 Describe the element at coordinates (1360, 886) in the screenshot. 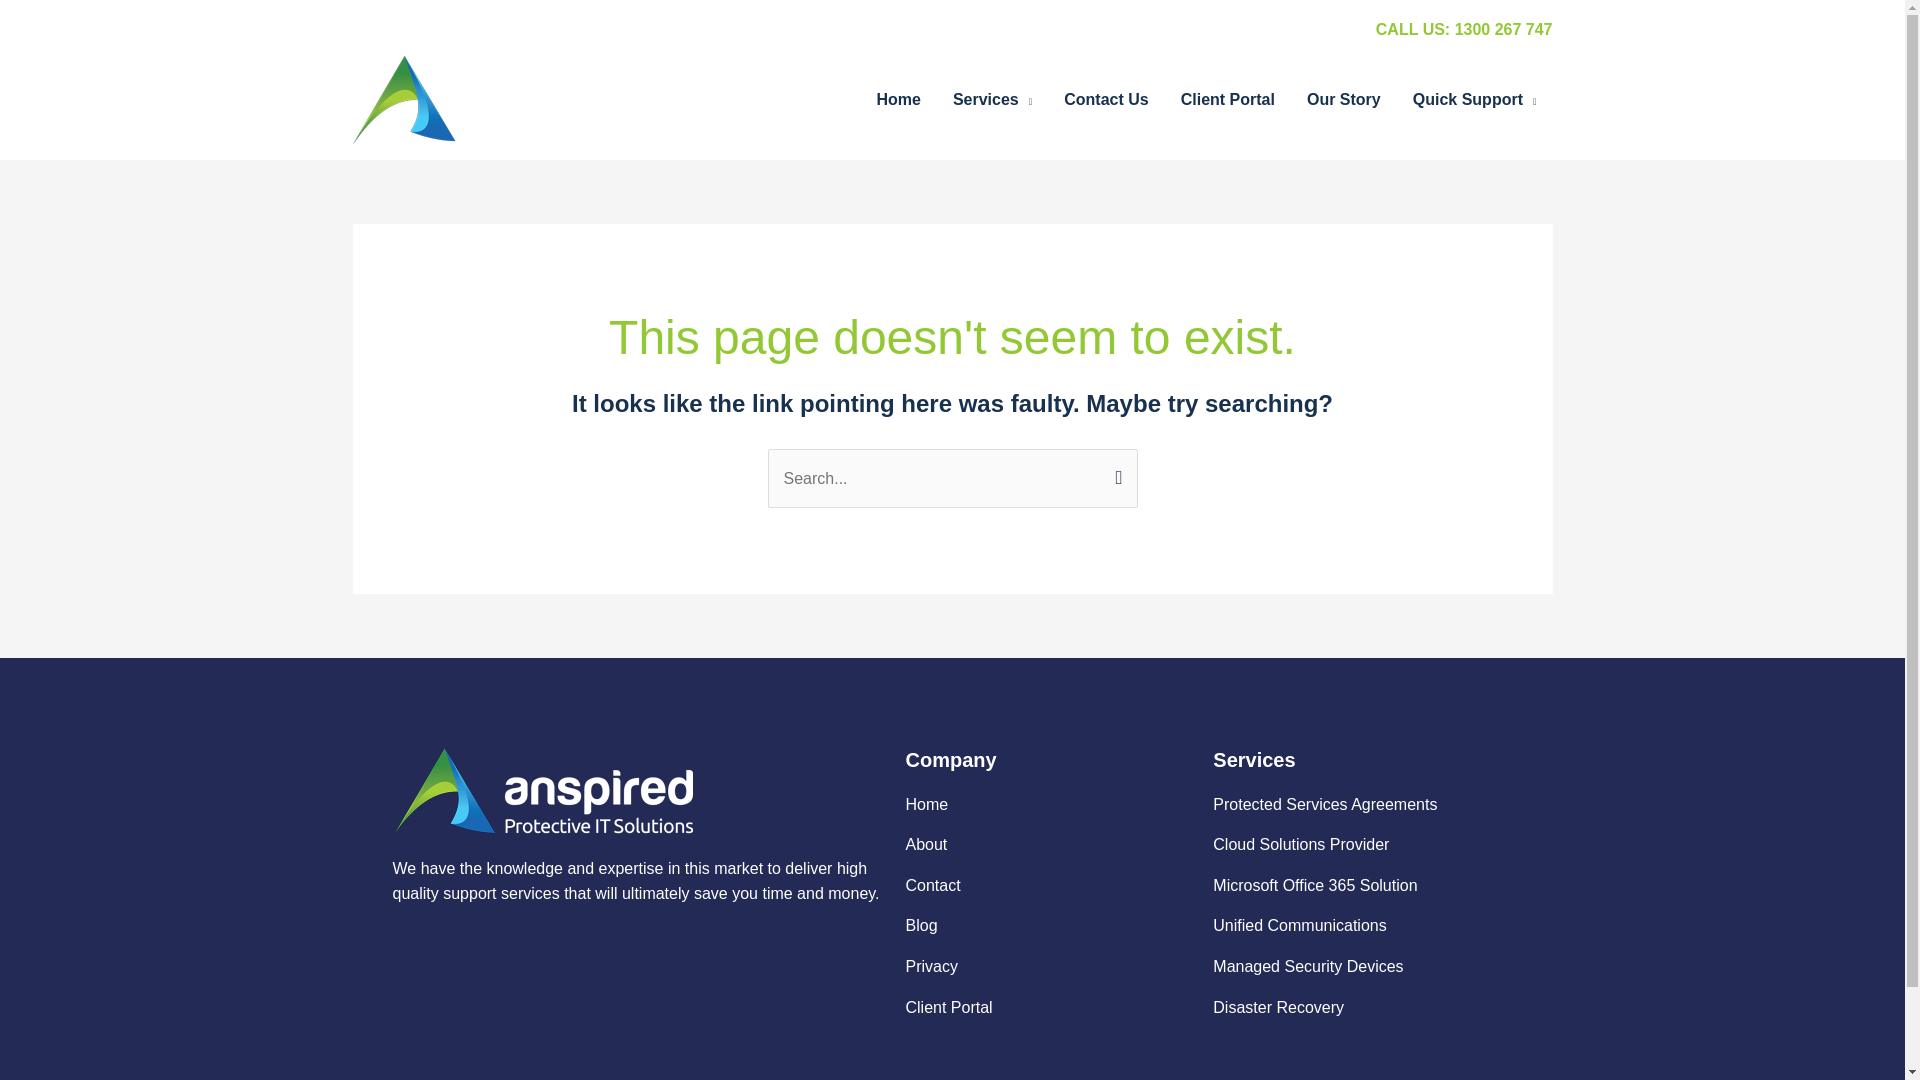

I see `Microsoft Office 365 Solution` at that location.